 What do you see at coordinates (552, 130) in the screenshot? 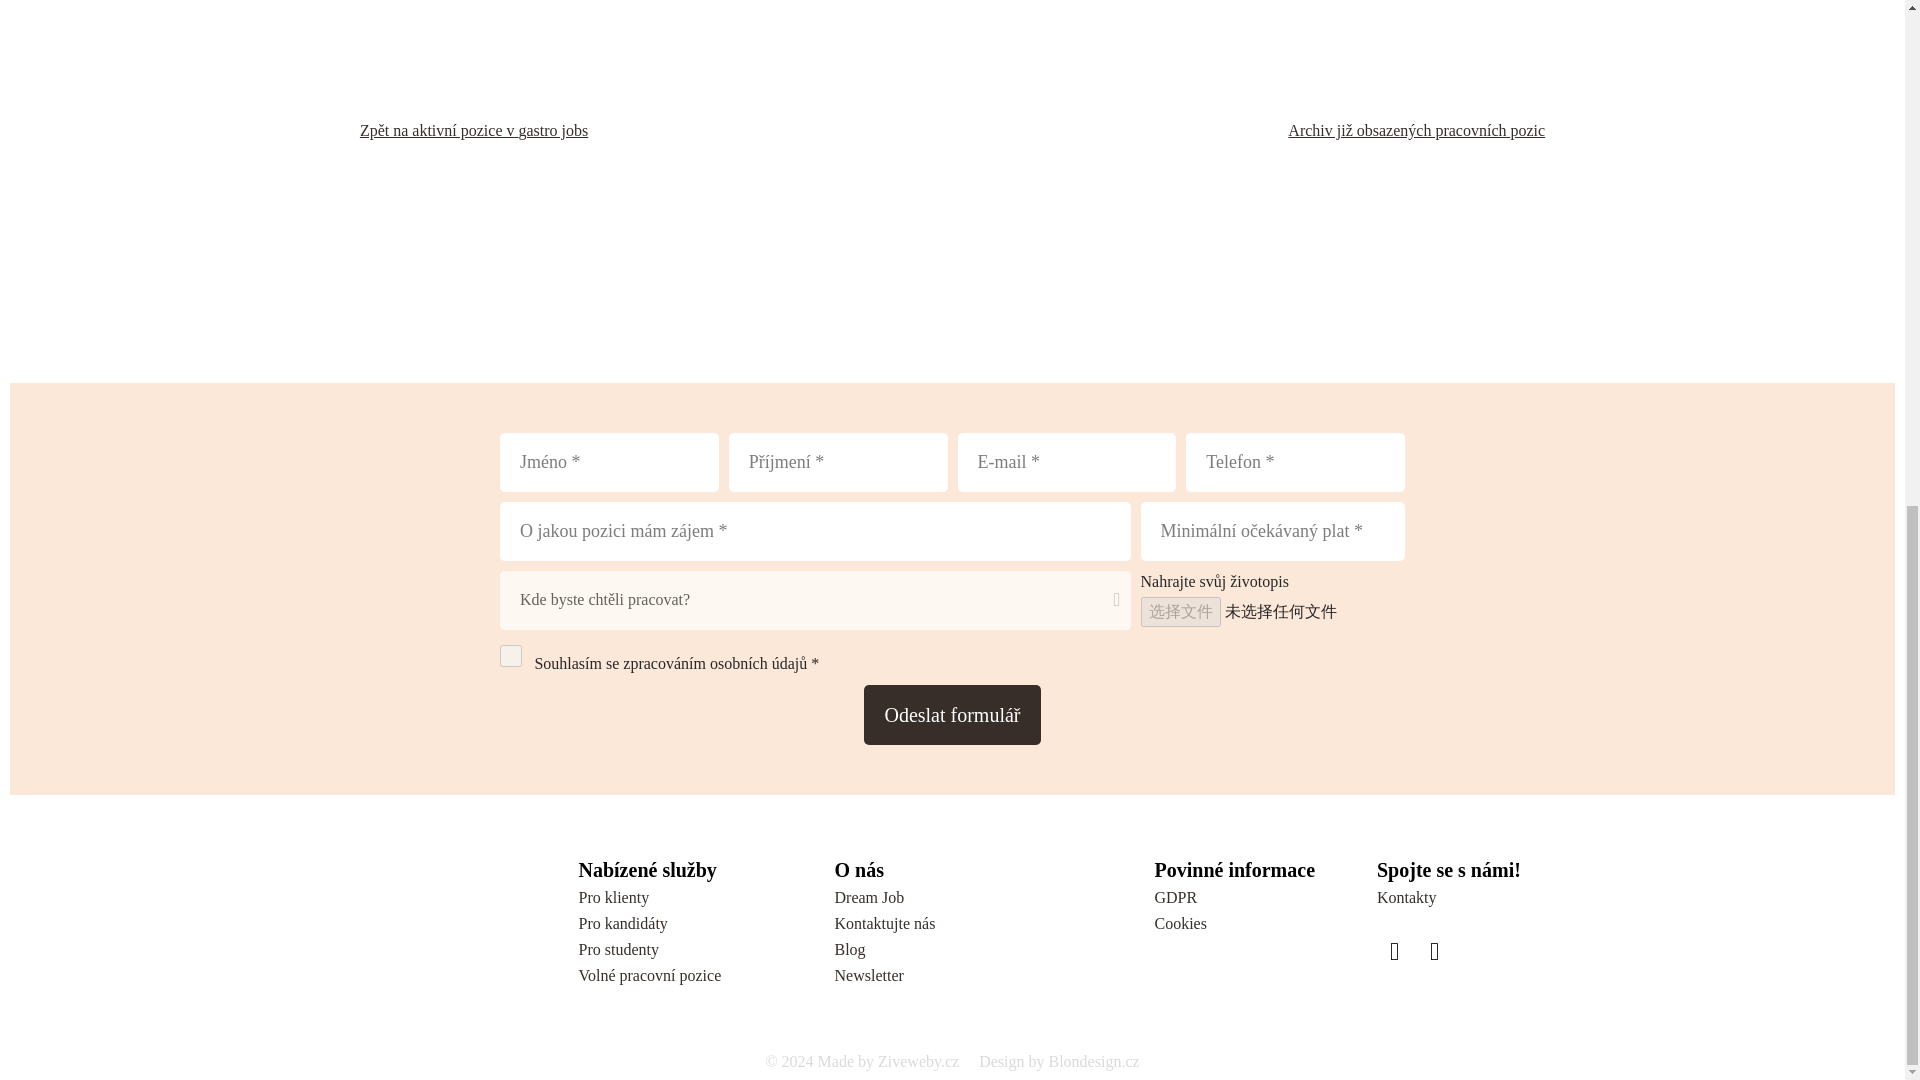
I see `gastro jobs` at bounding box center [552, 130].